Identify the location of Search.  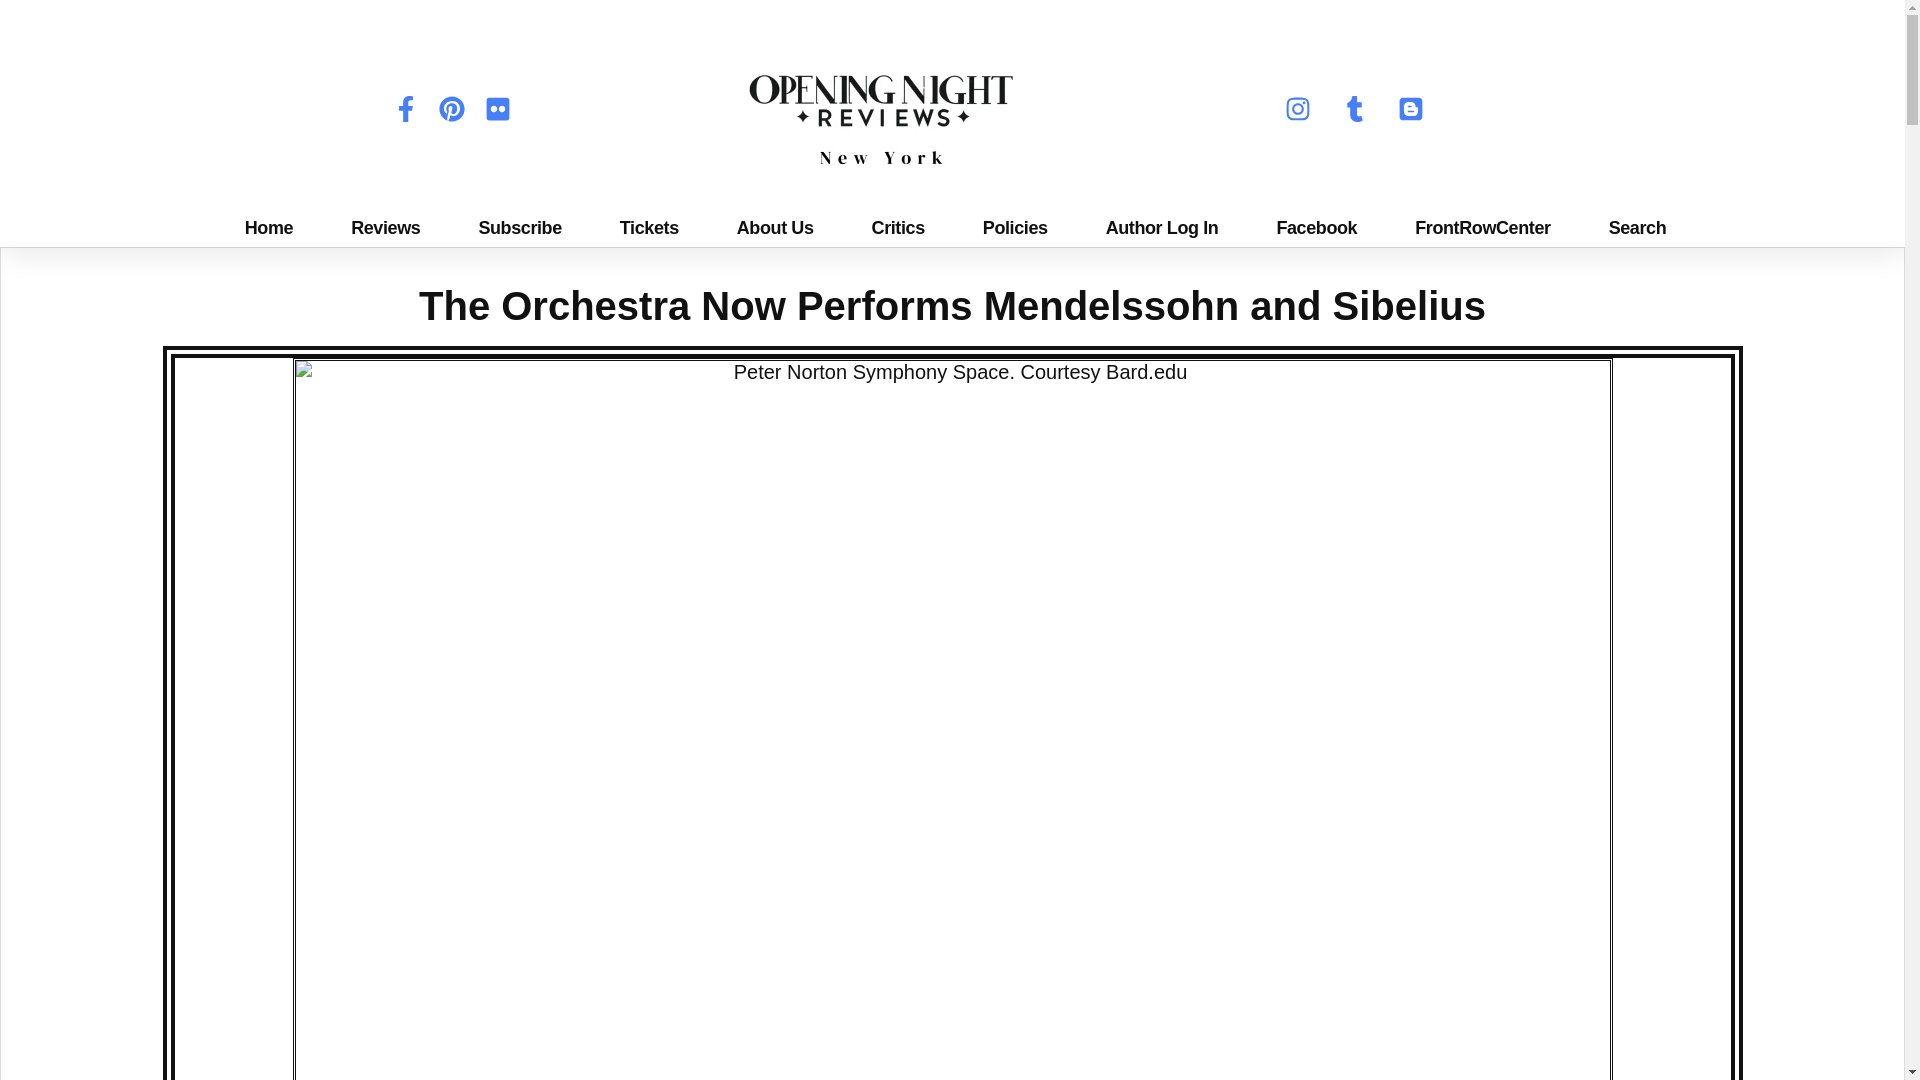
(1636, 228).